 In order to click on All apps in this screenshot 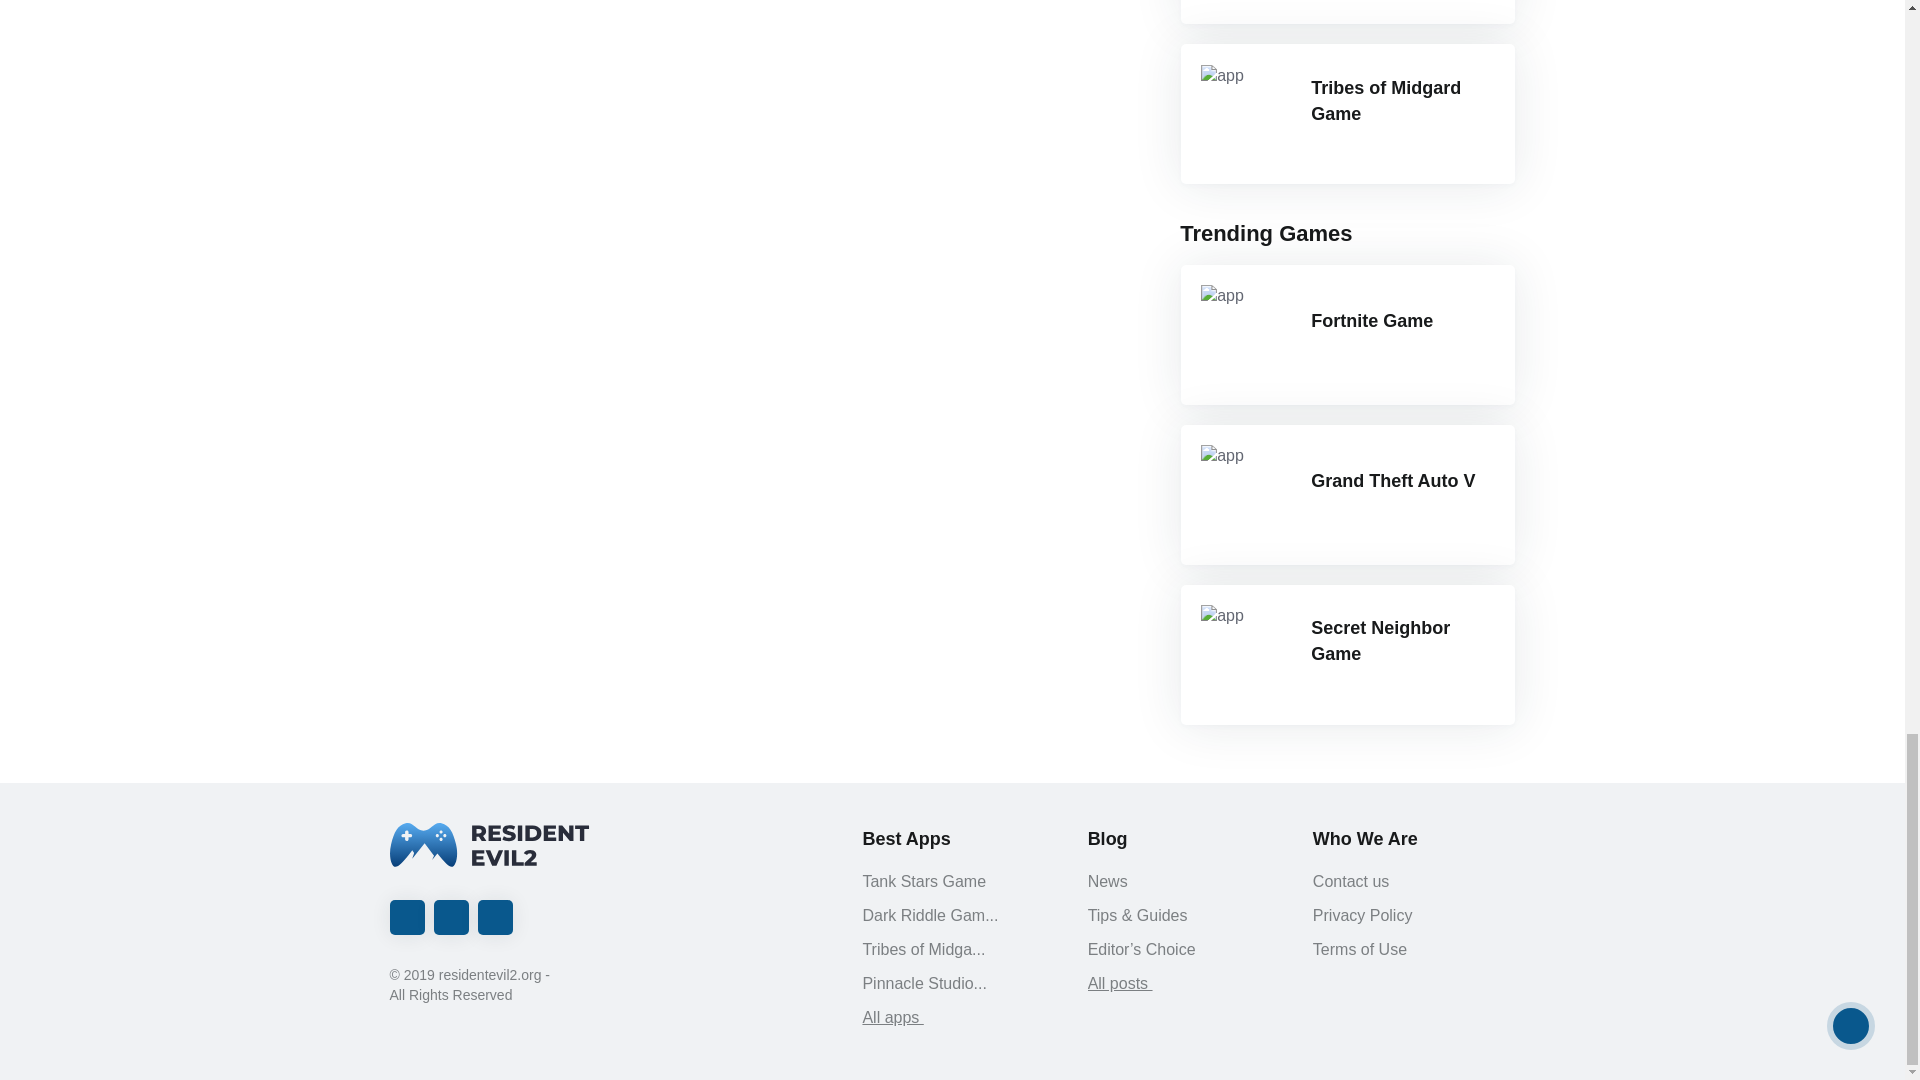, I will do `click(958, 1018)`.